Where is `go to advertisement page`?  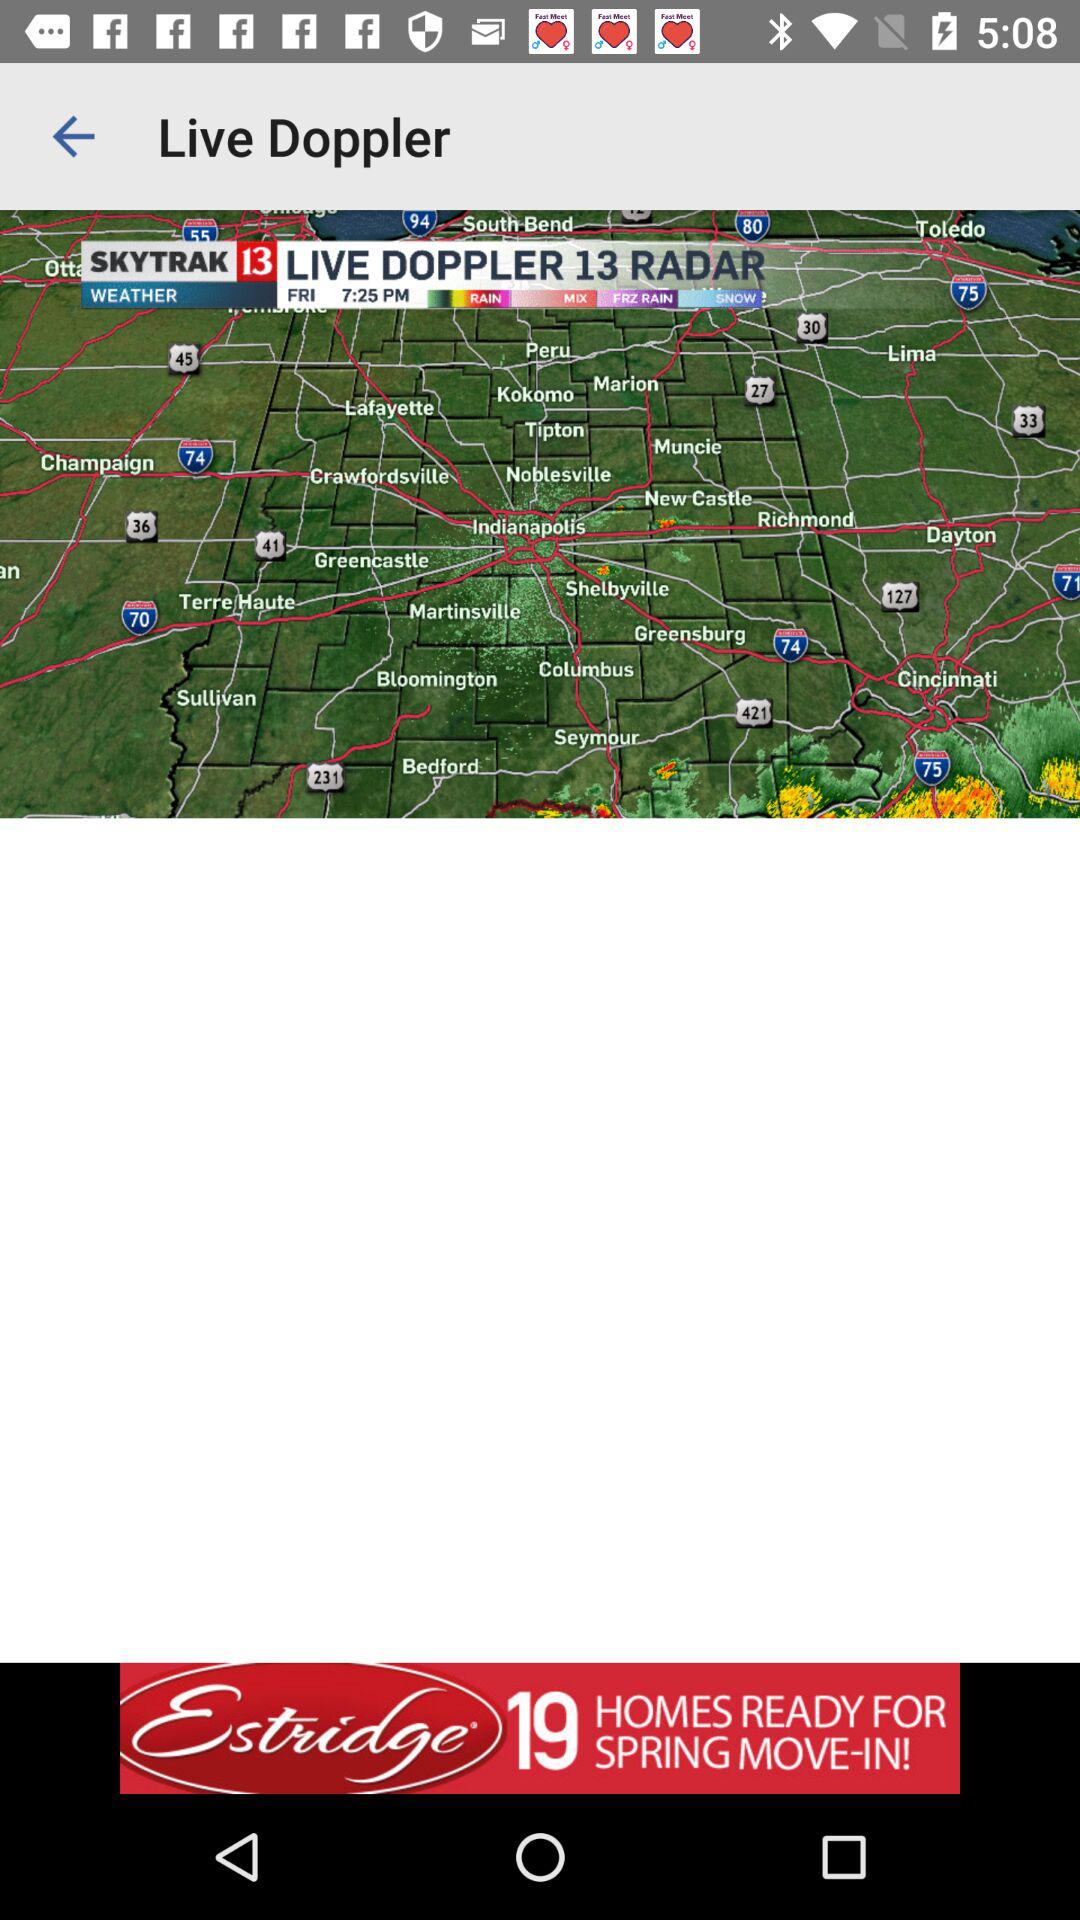 go to advertisement page is located at coordinates (540, 1728).